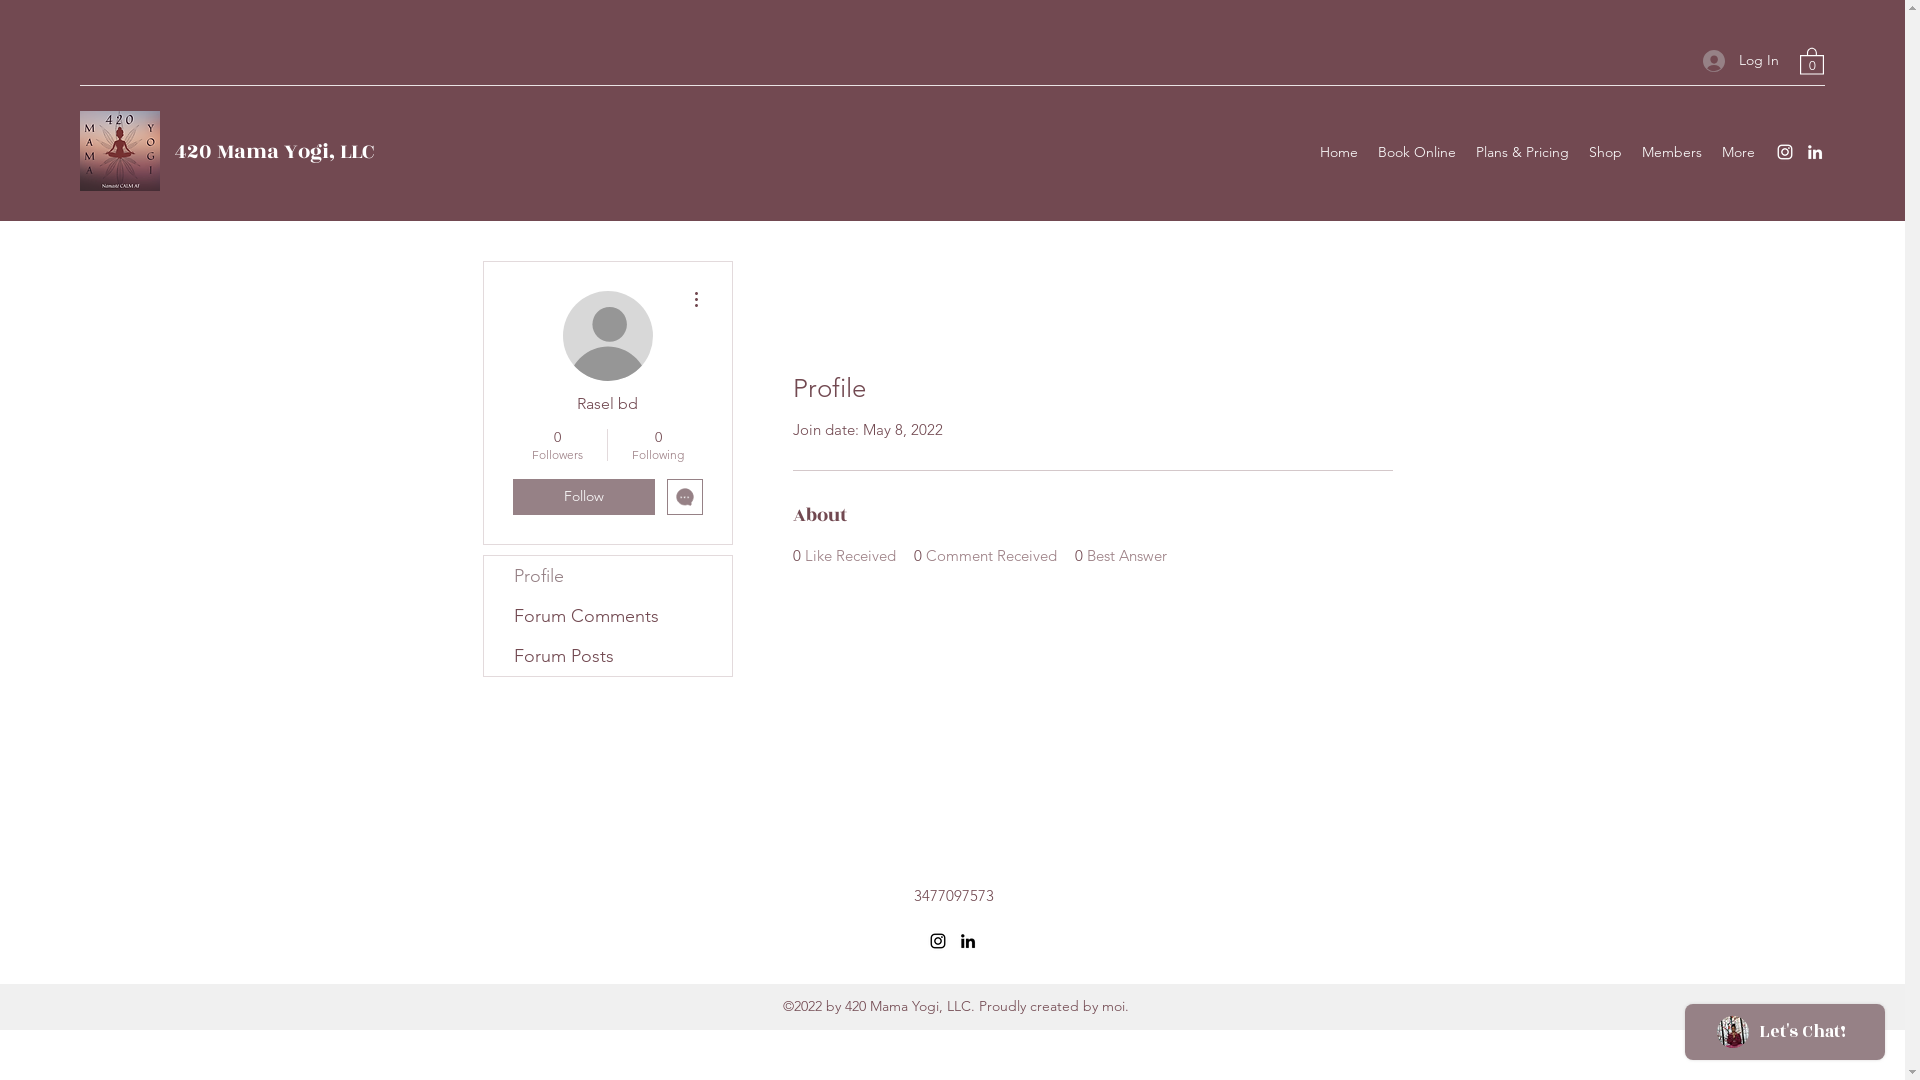 This screenshot has width=1920, height=1080. Describe the element at coordinates (274, 152) in the screenshot. I see `420 Mama Yogi, LLC` at that location.